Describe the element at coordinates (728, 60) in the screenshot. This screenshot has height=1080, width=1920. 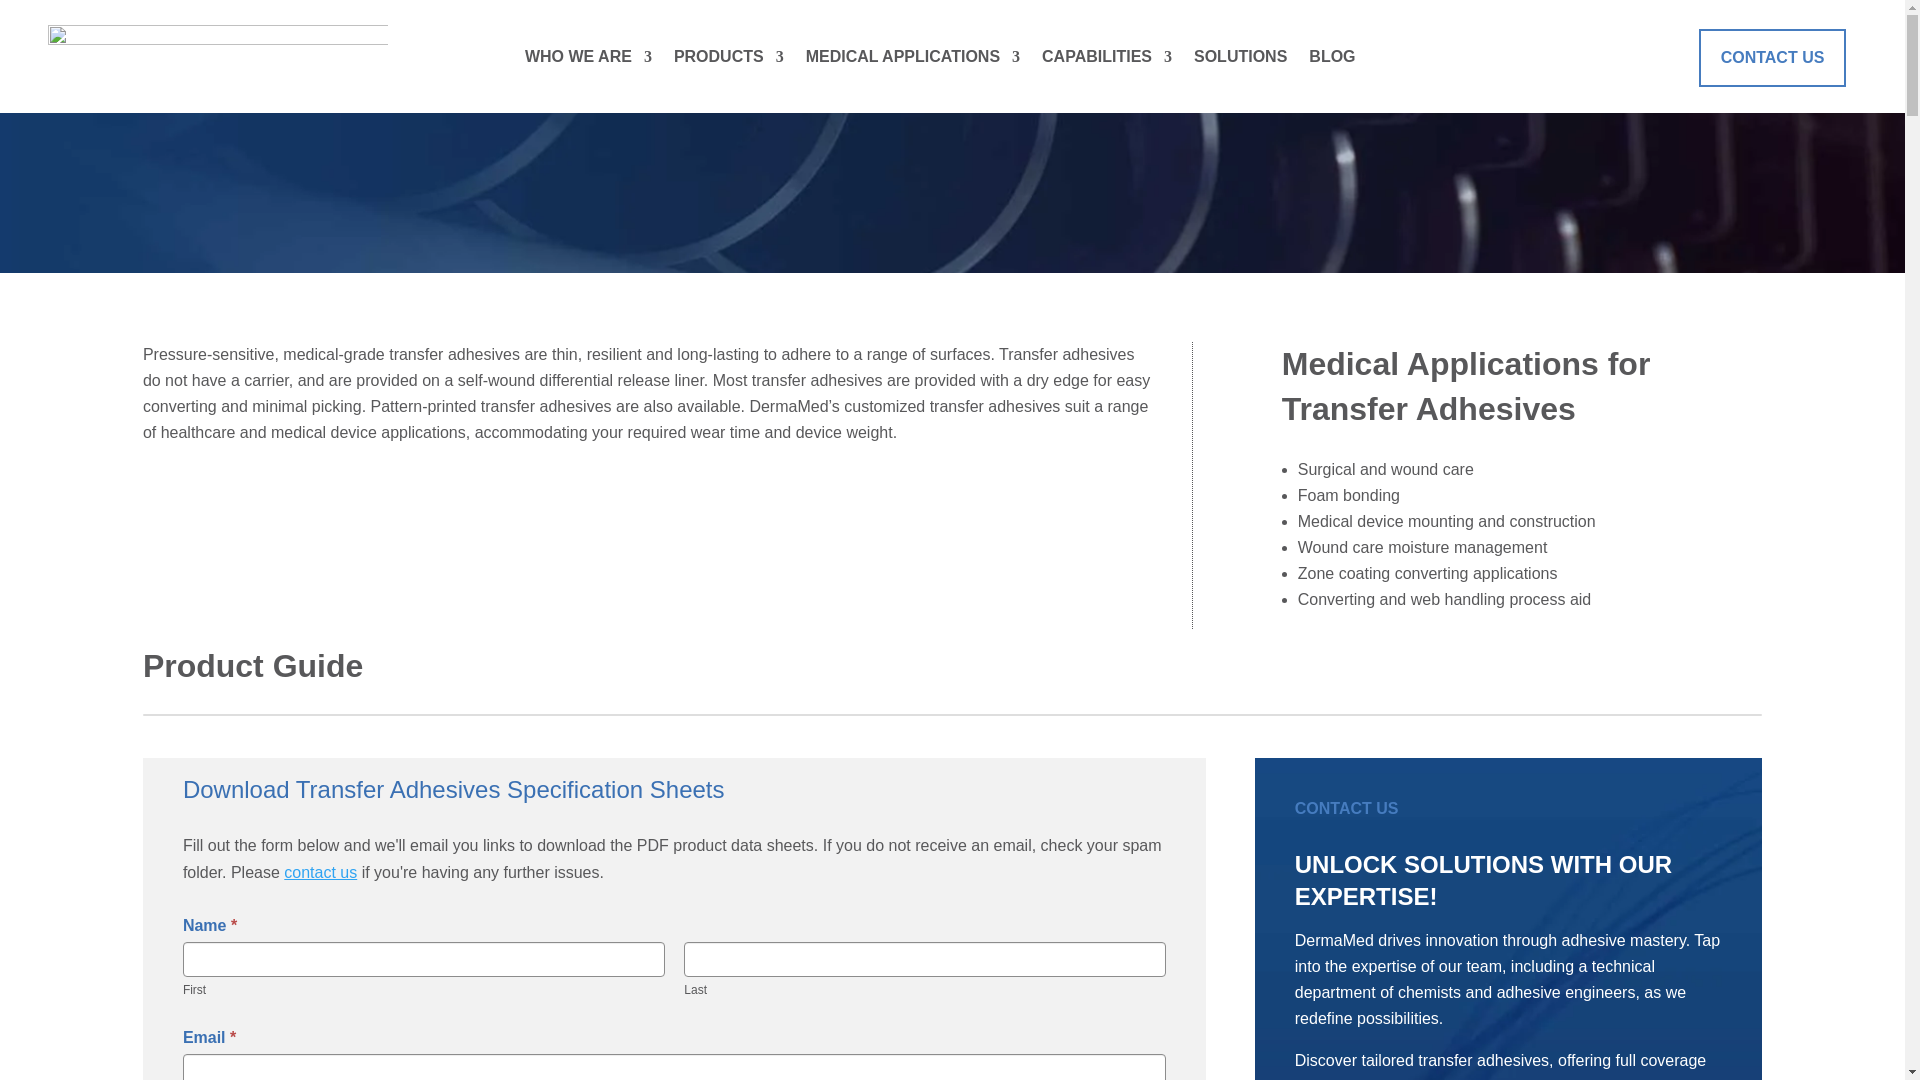
I see `PRODUCTS` at that location.